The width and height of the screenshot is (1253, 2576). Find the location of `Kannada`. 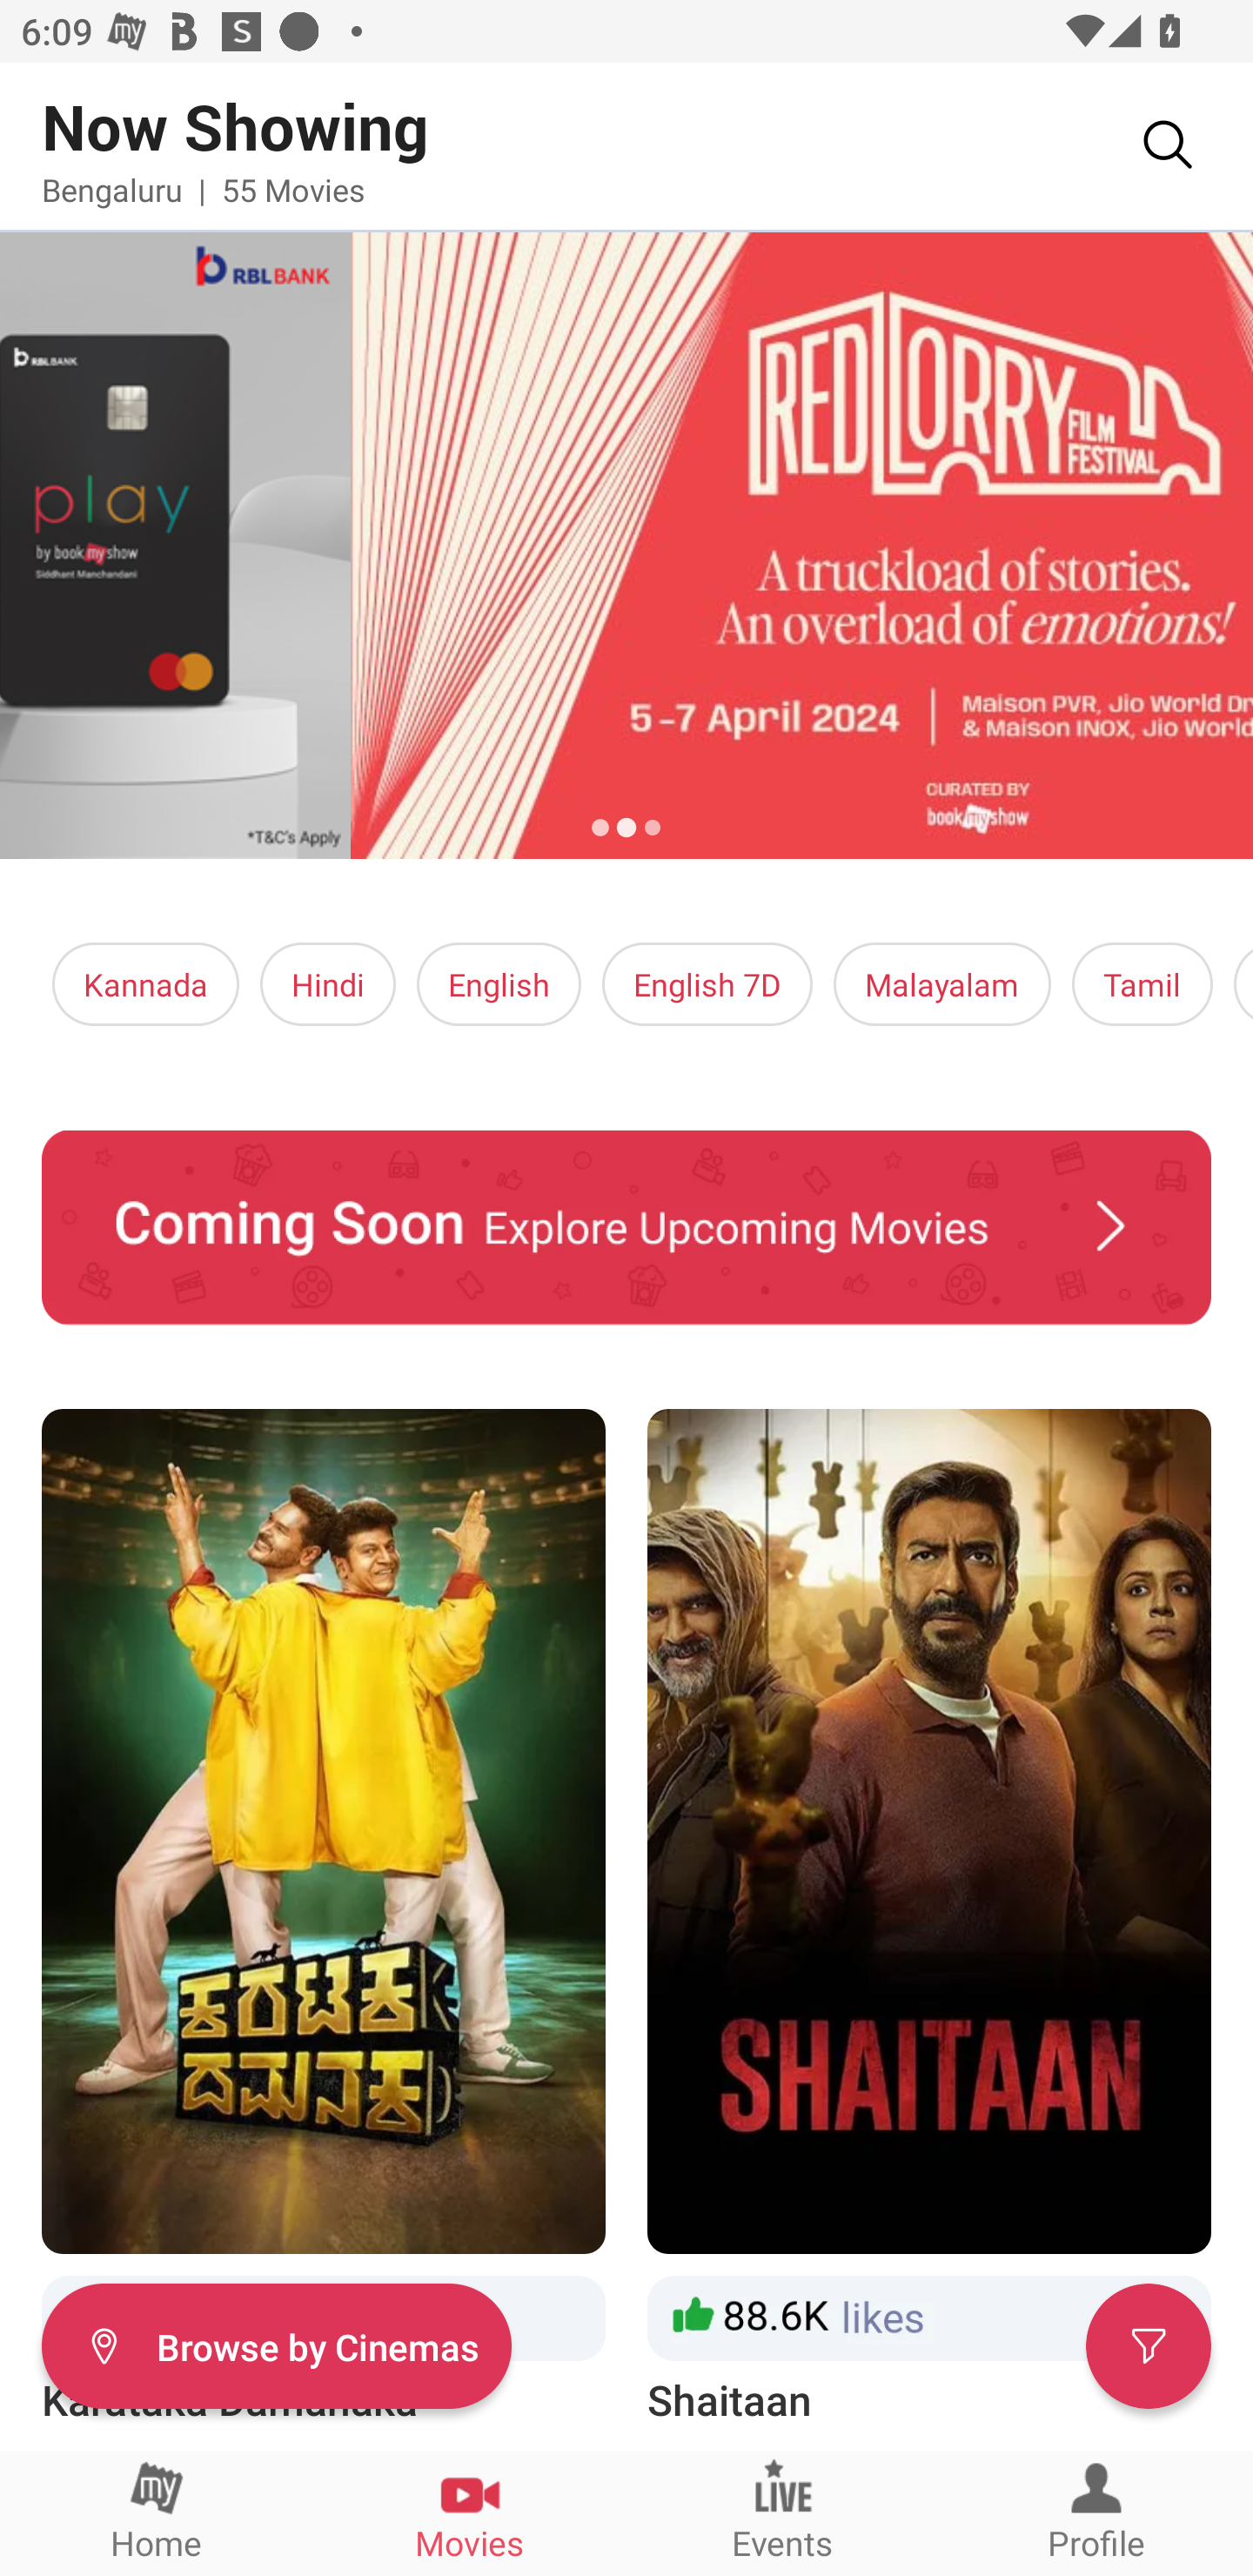

Kannada is located at coordinates (146, 983).